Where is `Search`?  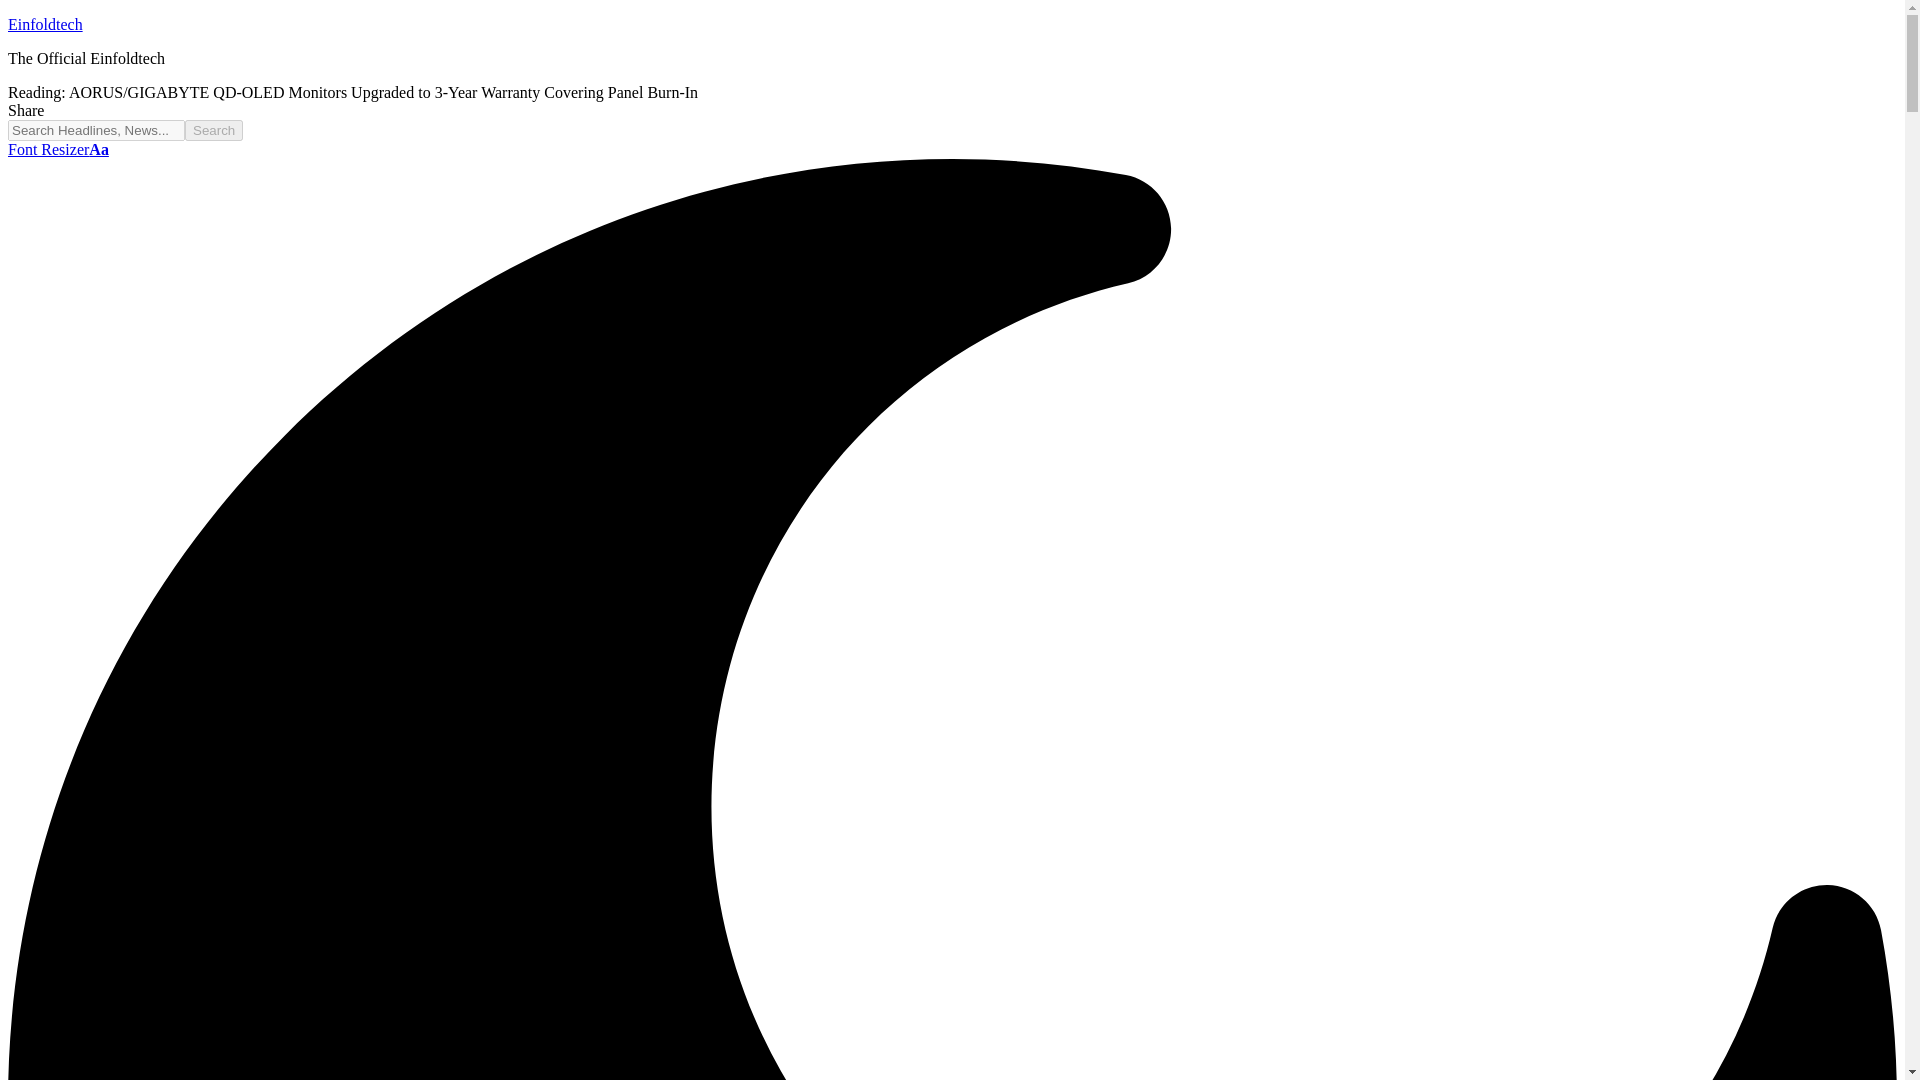 Search is located at coordinates (214, 130).